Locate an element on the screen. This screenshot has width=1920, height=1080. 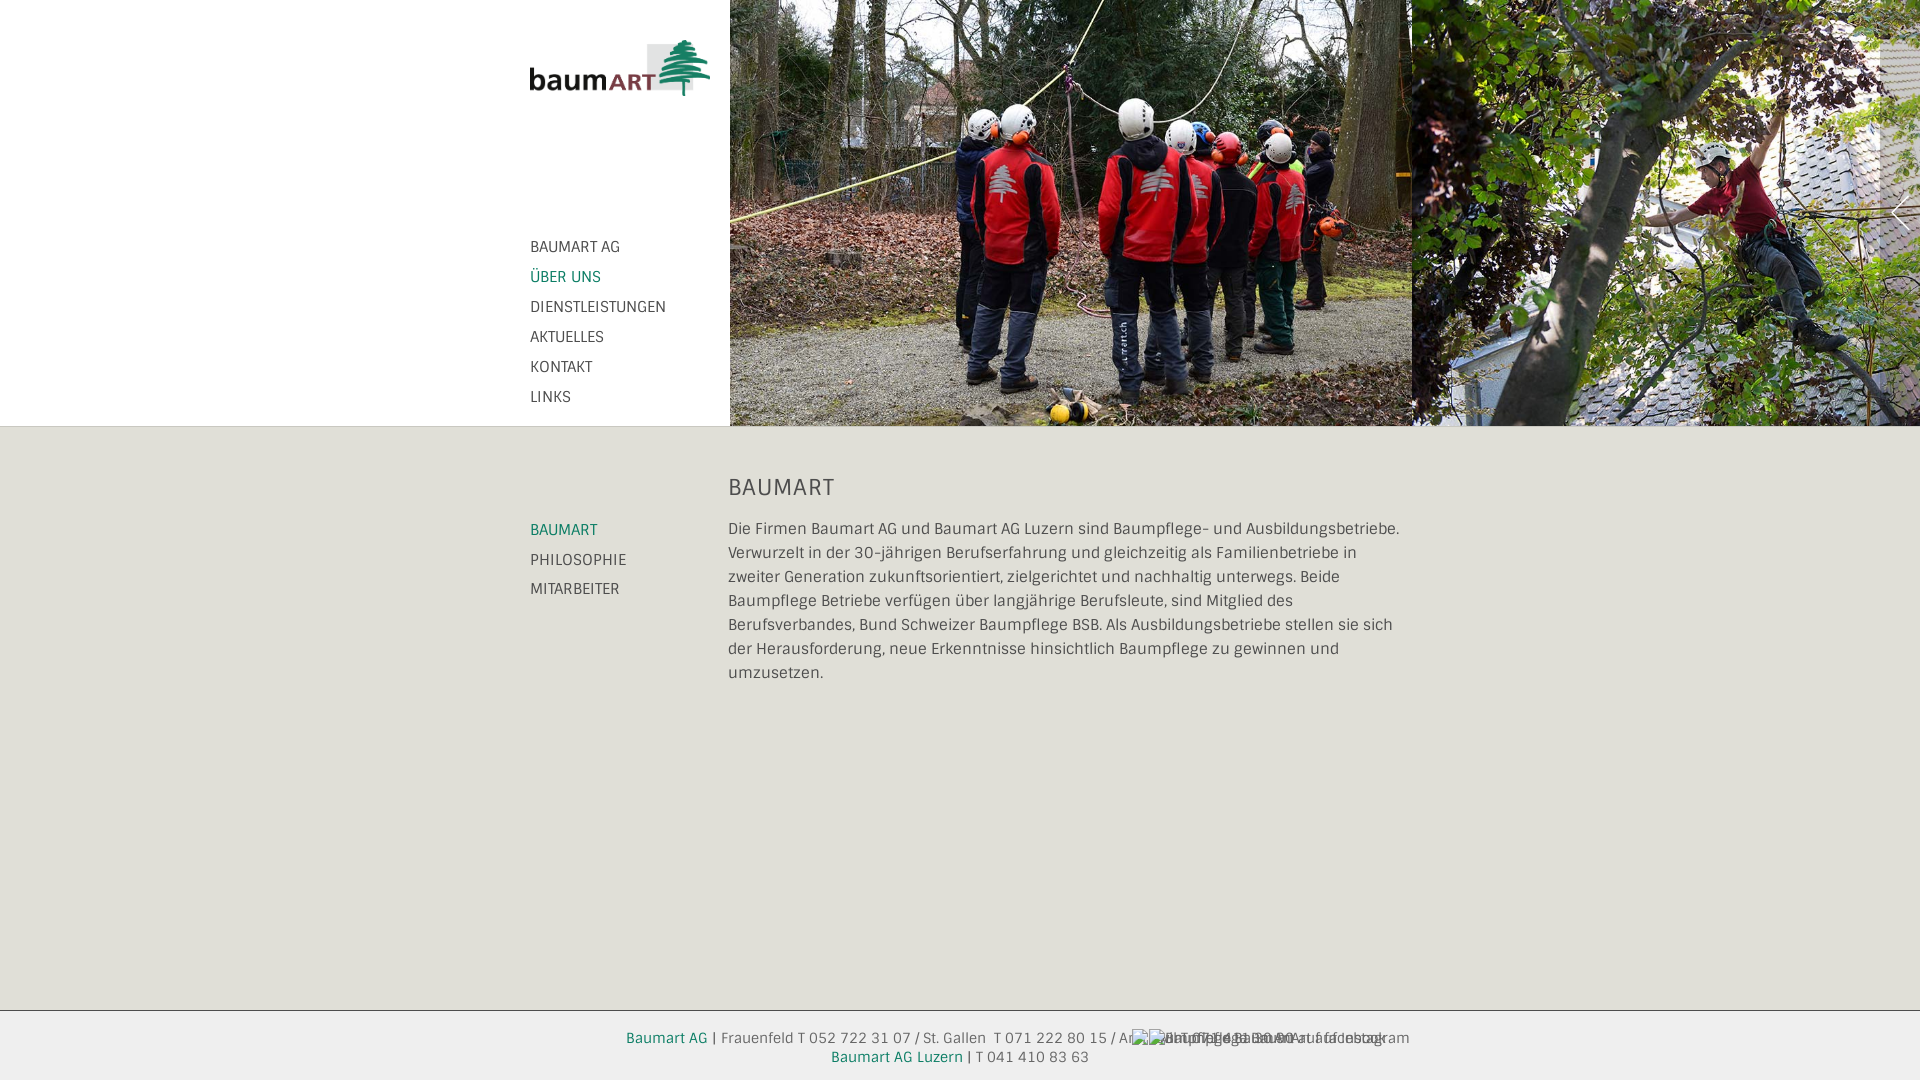
PHILOSOPHIE is located at coordinates (578, 560).